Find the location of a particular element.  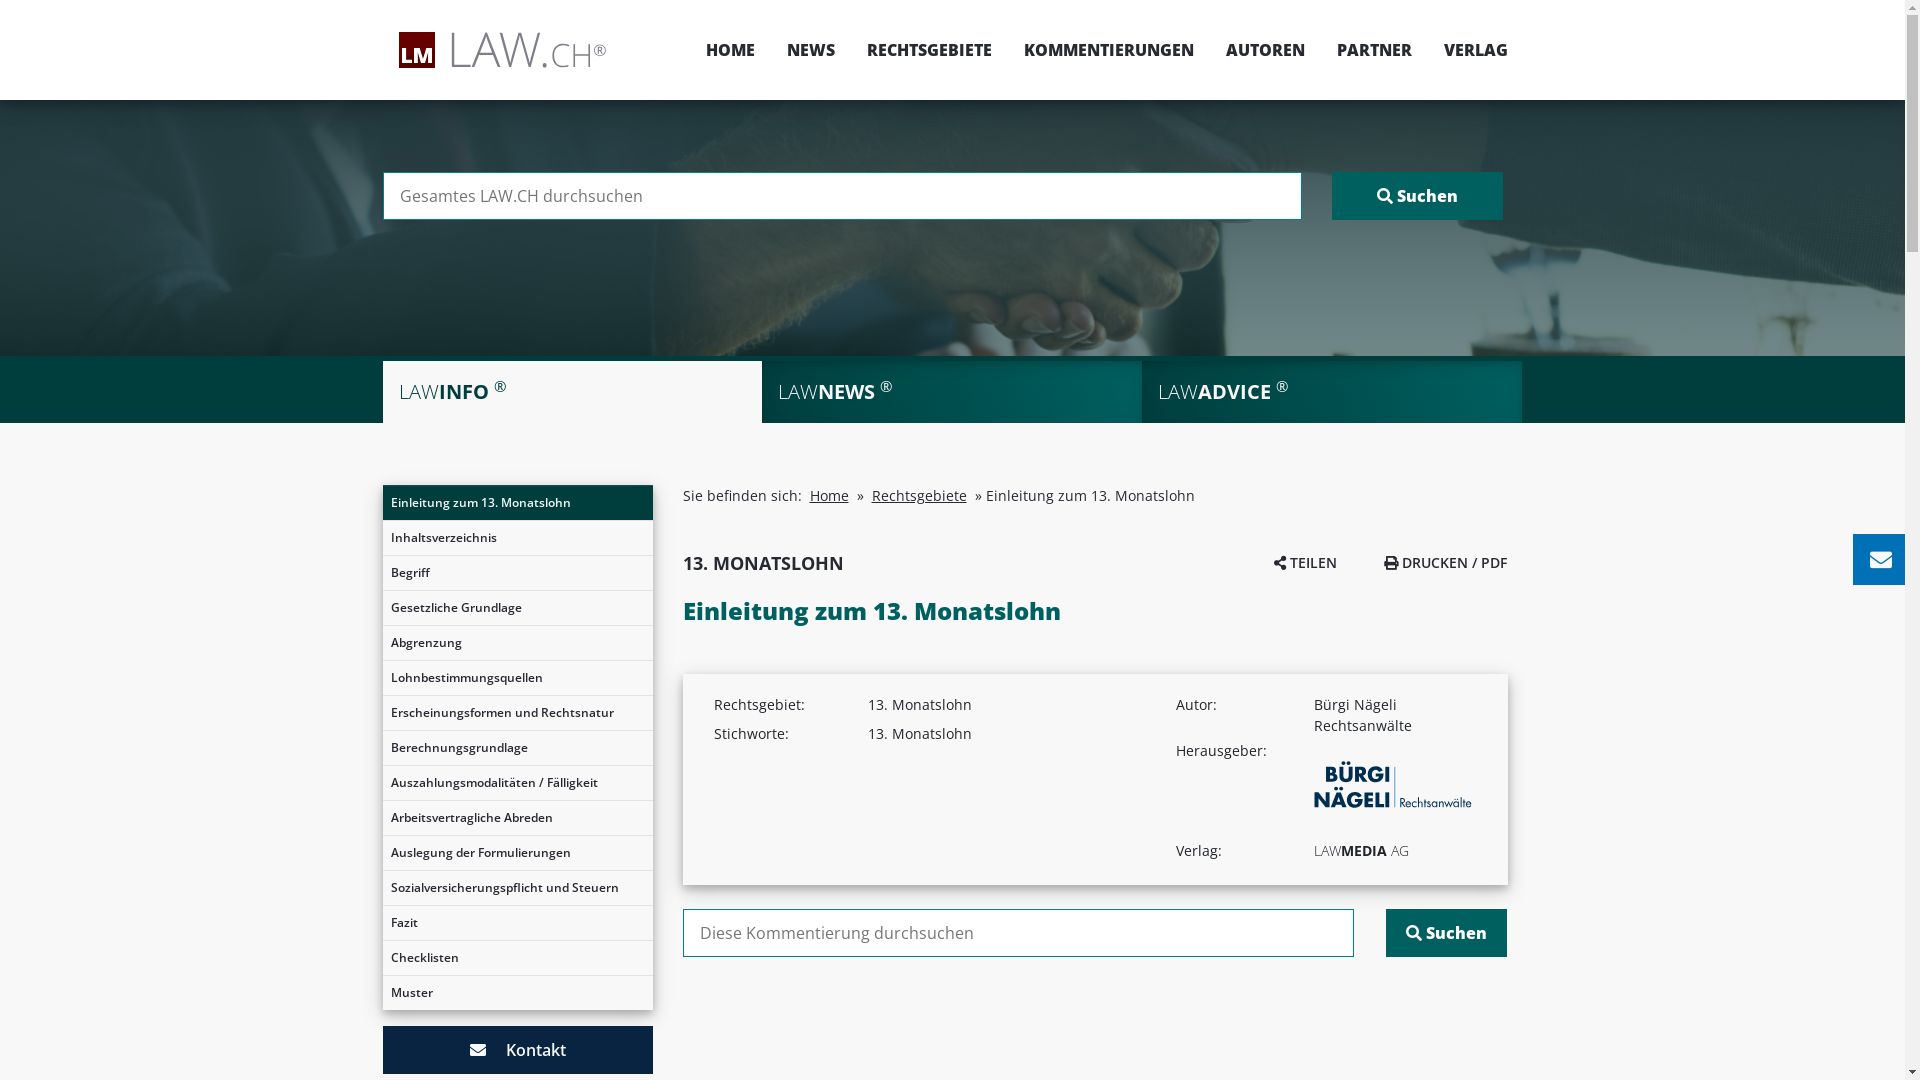

Erscheinungsformen und Rechtsnatur is located at coordinates (517, 713).